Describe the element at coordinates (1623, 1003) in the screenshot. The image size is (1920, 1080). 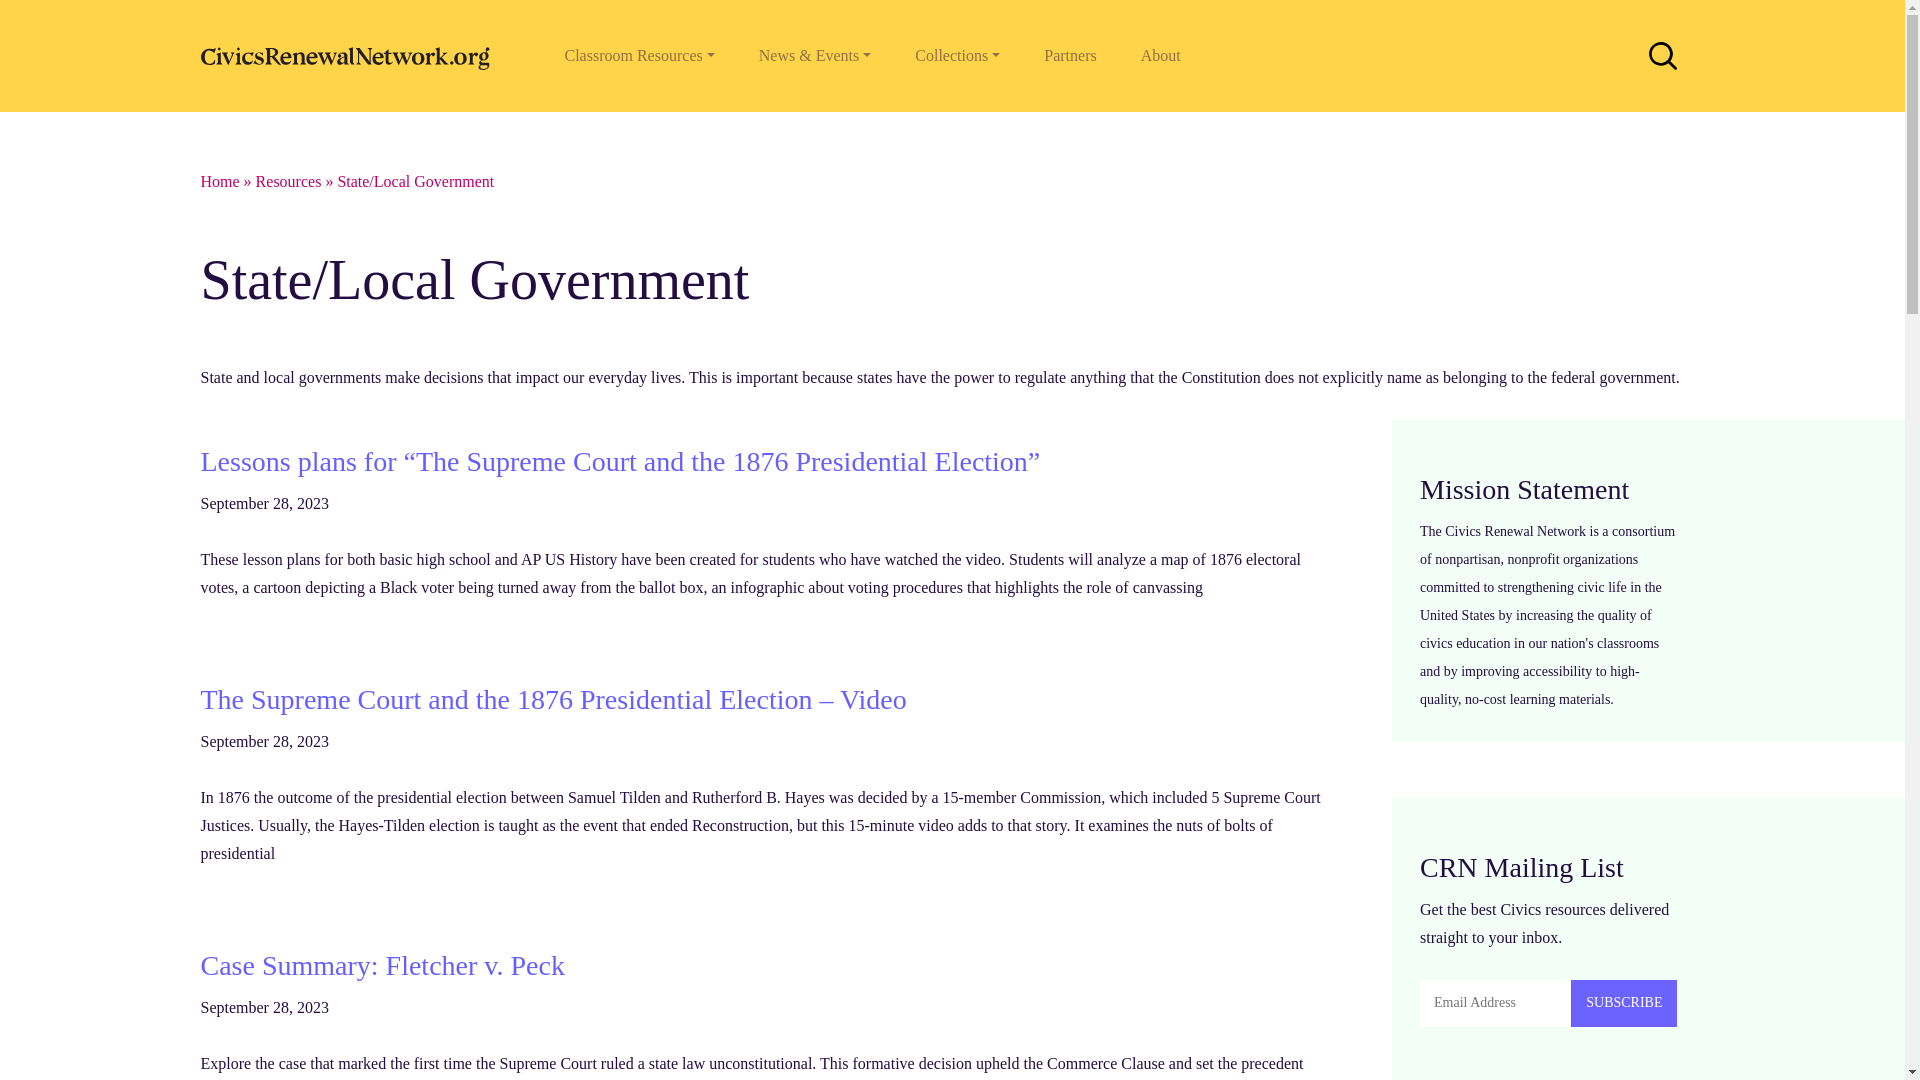
I see `Subscribe` at that location.